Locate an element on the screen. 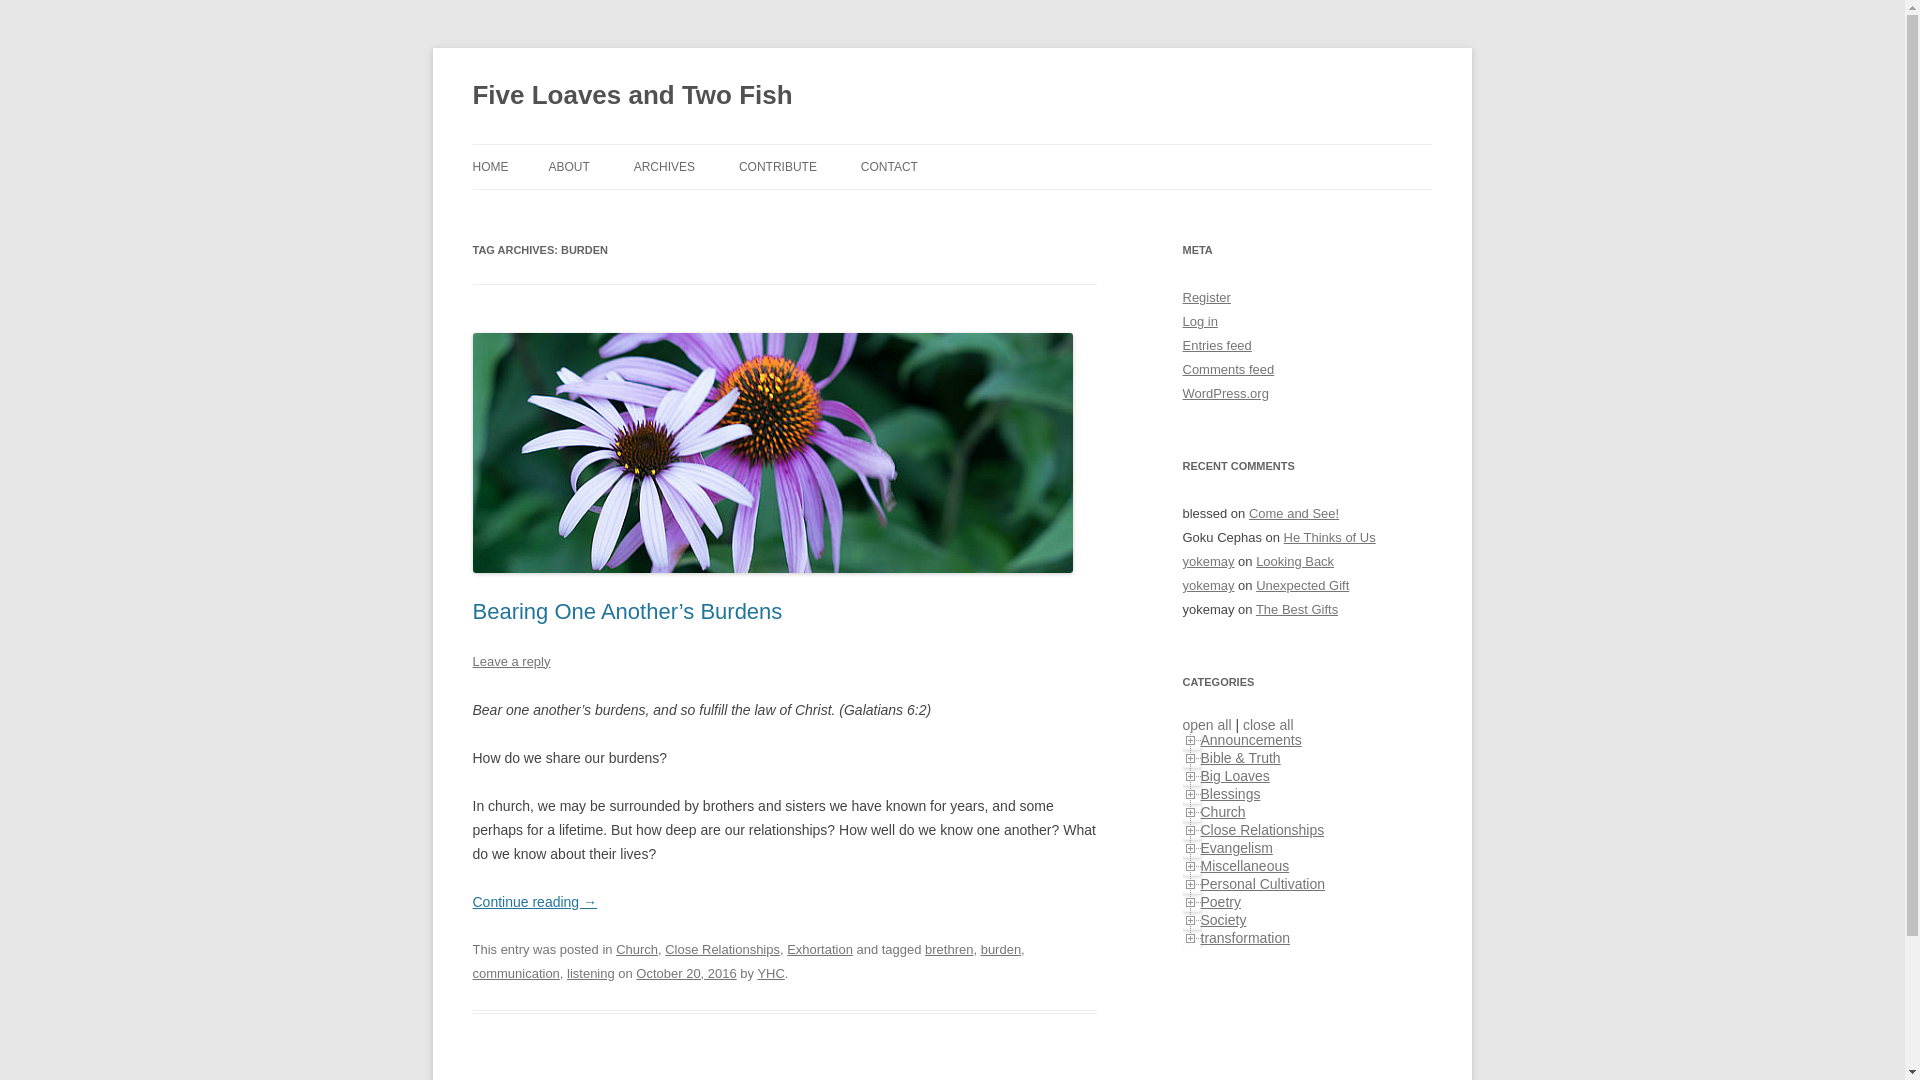 This screenshot has width=1920, height=1080. Announcements is located at coordinates (1250, 740).